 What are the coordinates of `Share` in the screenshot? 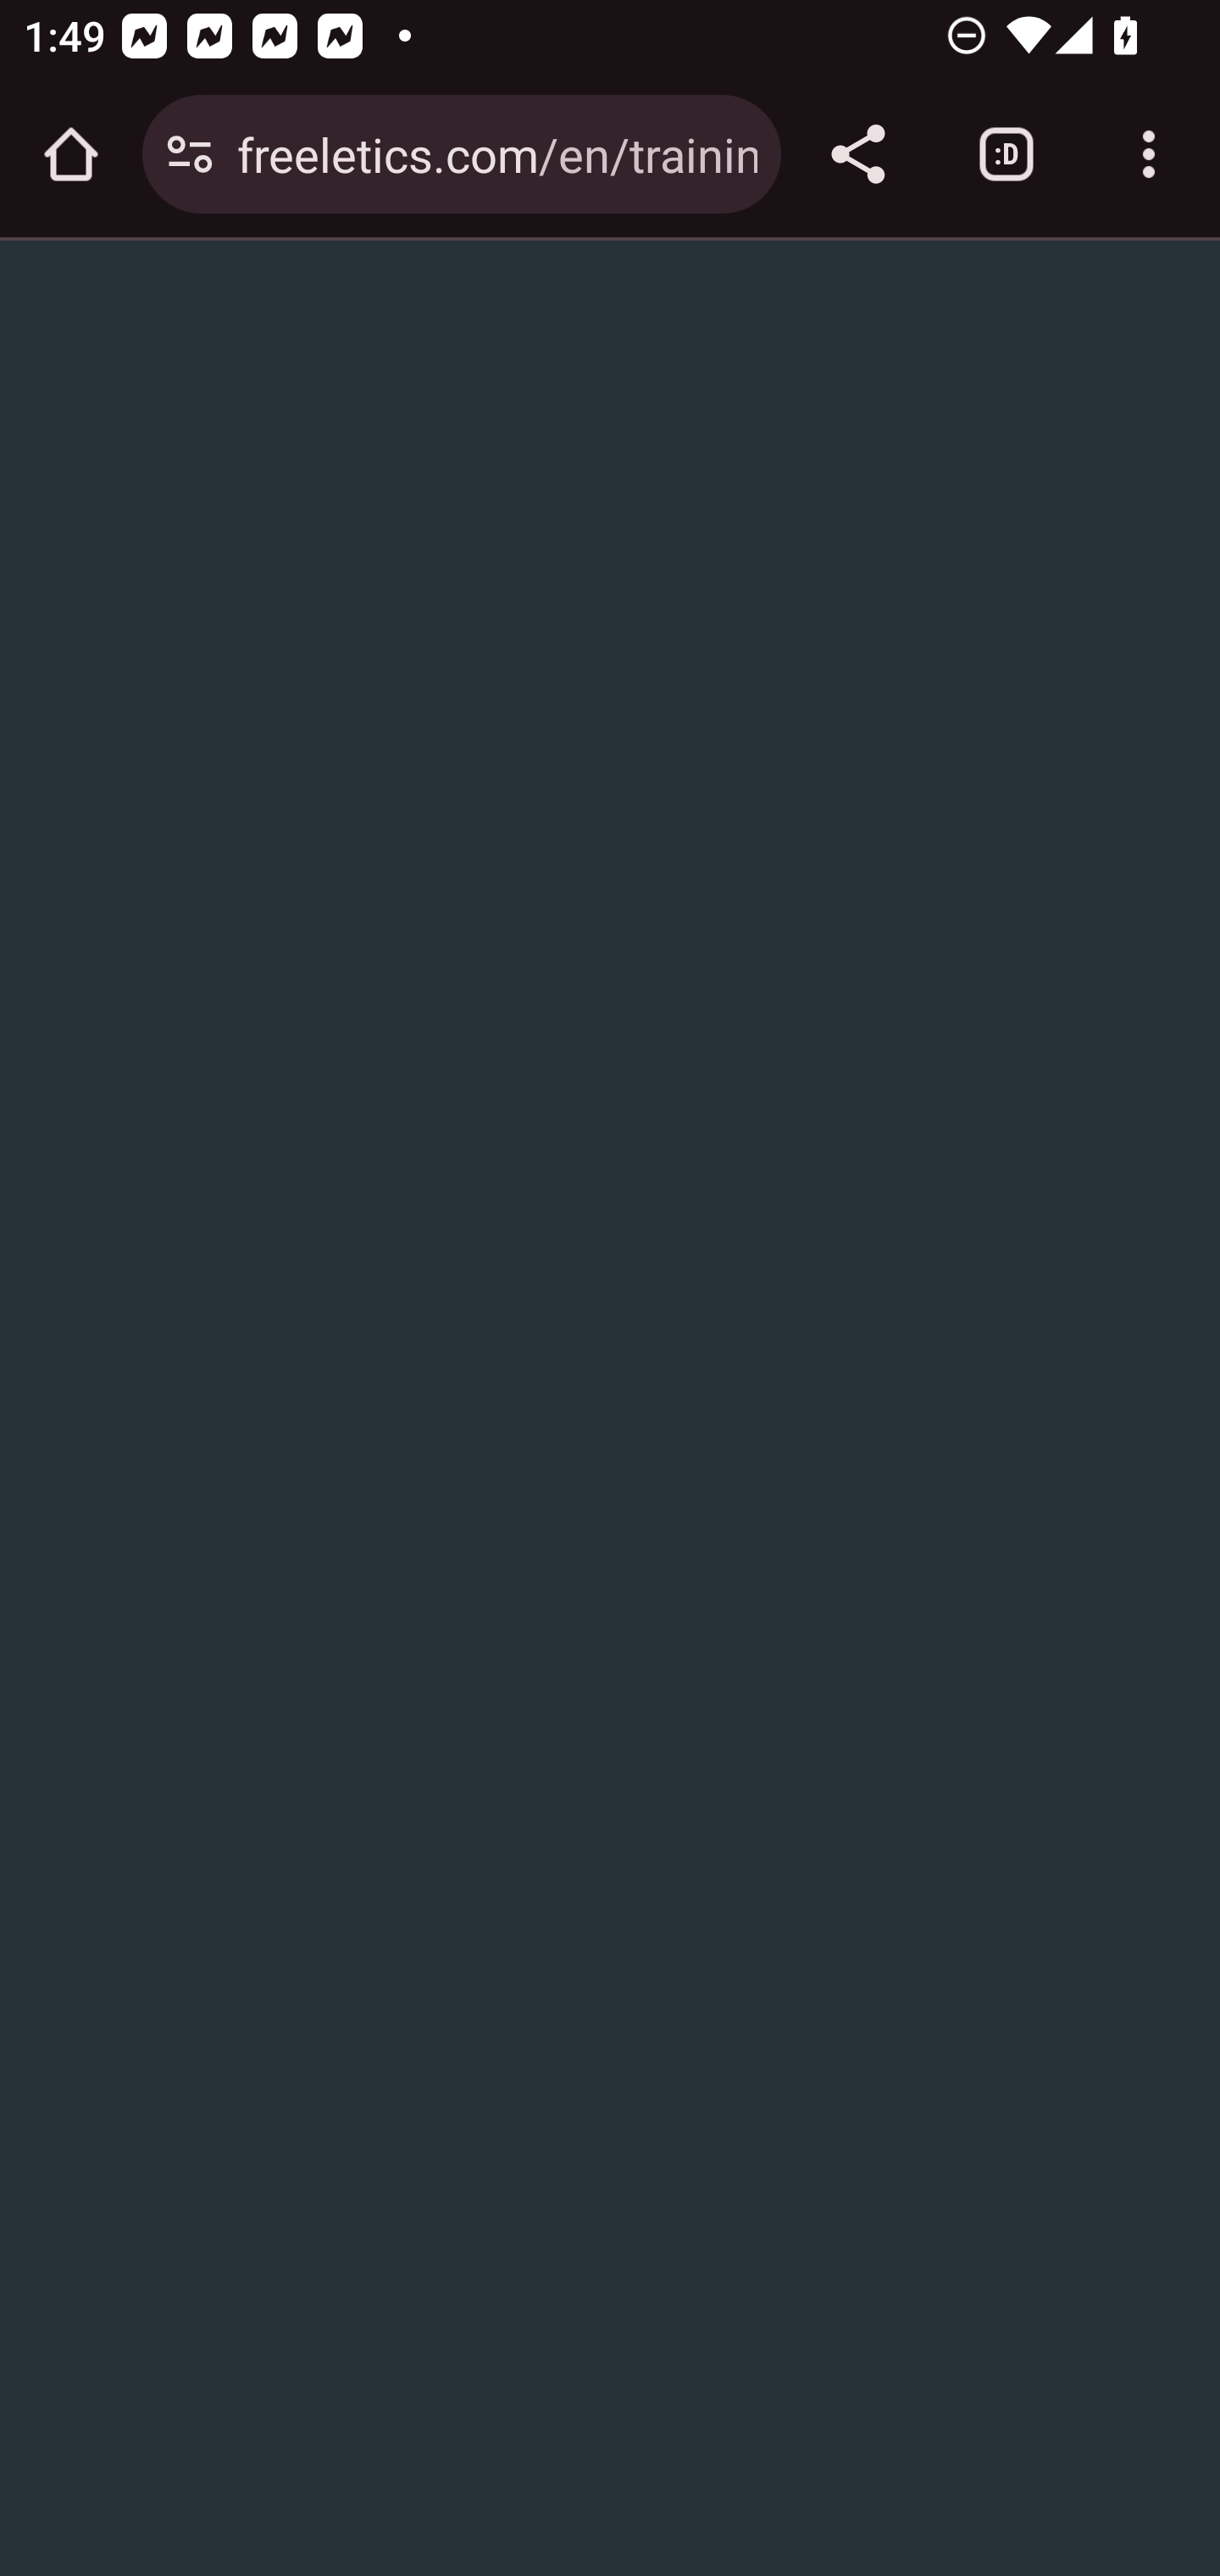 It's located at (857, 154).